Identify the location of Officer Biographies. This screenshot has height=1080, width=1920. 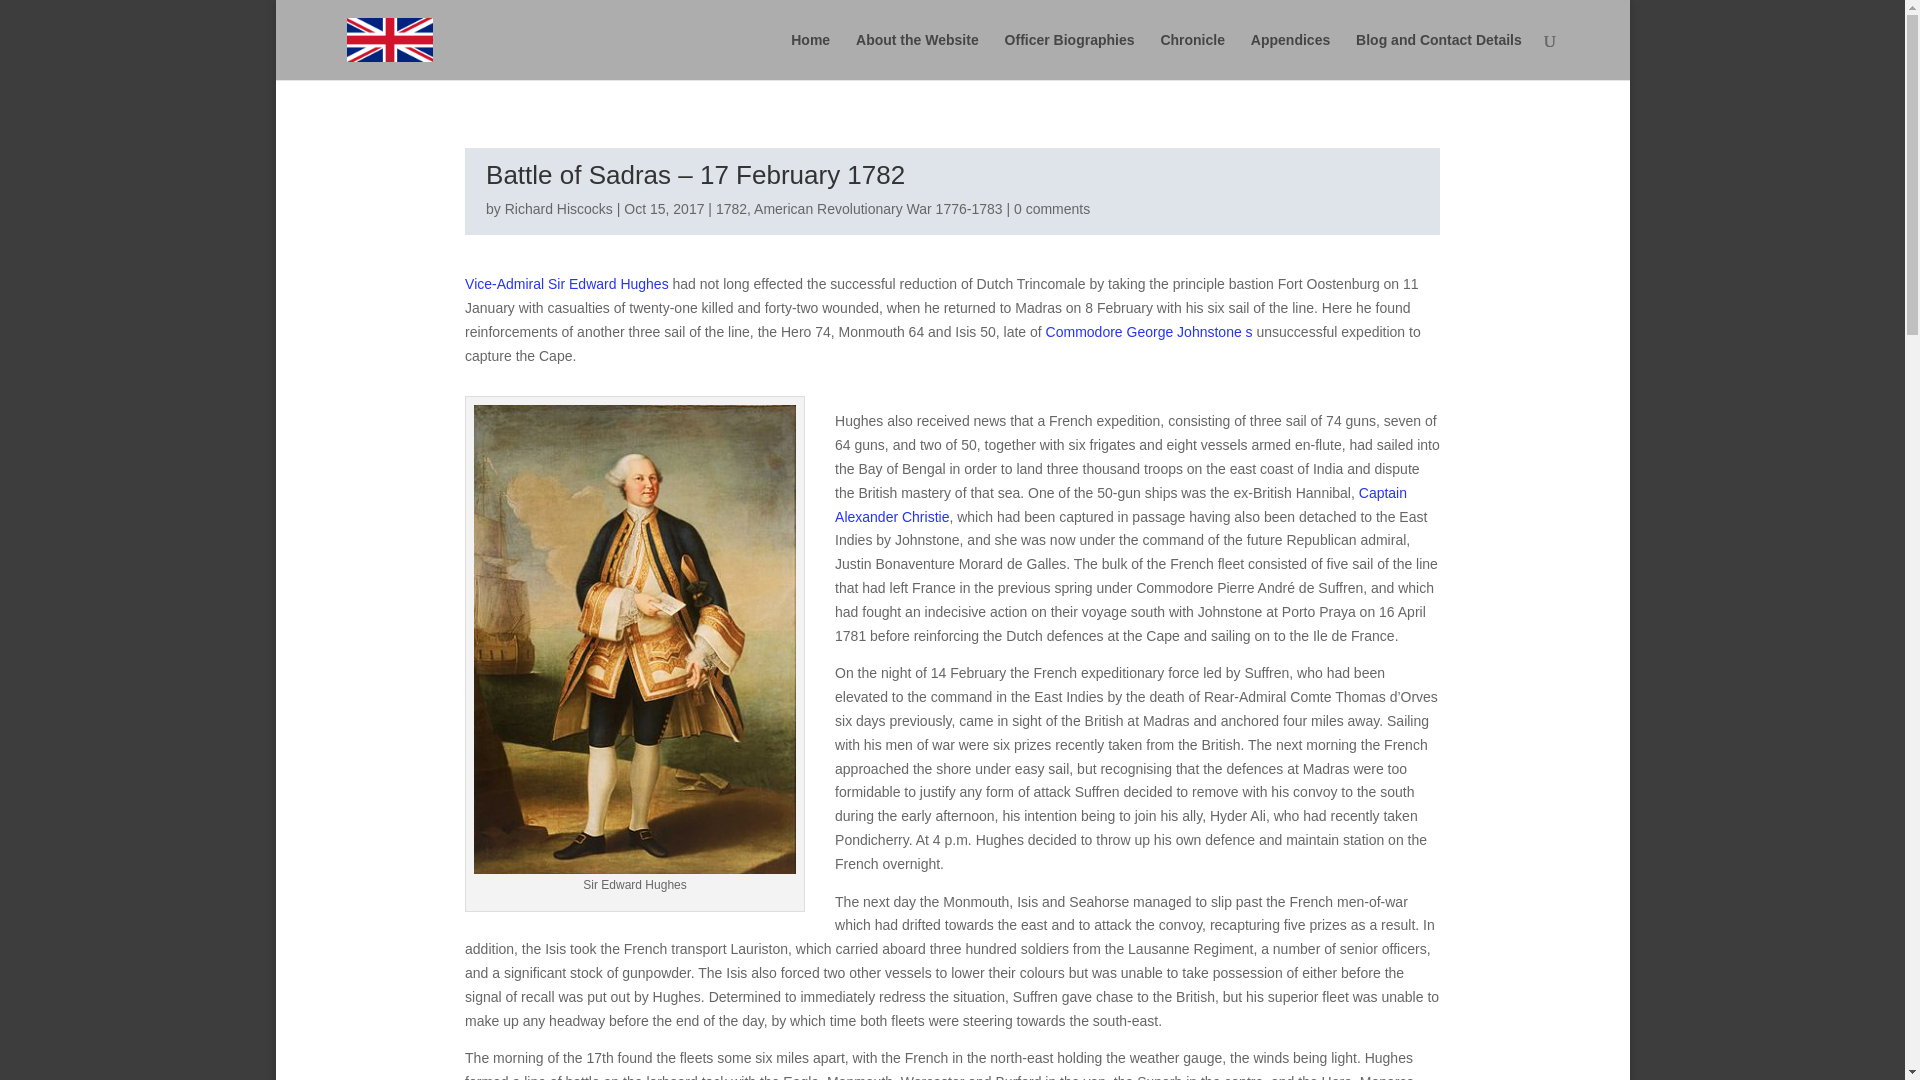
(1069, 56).